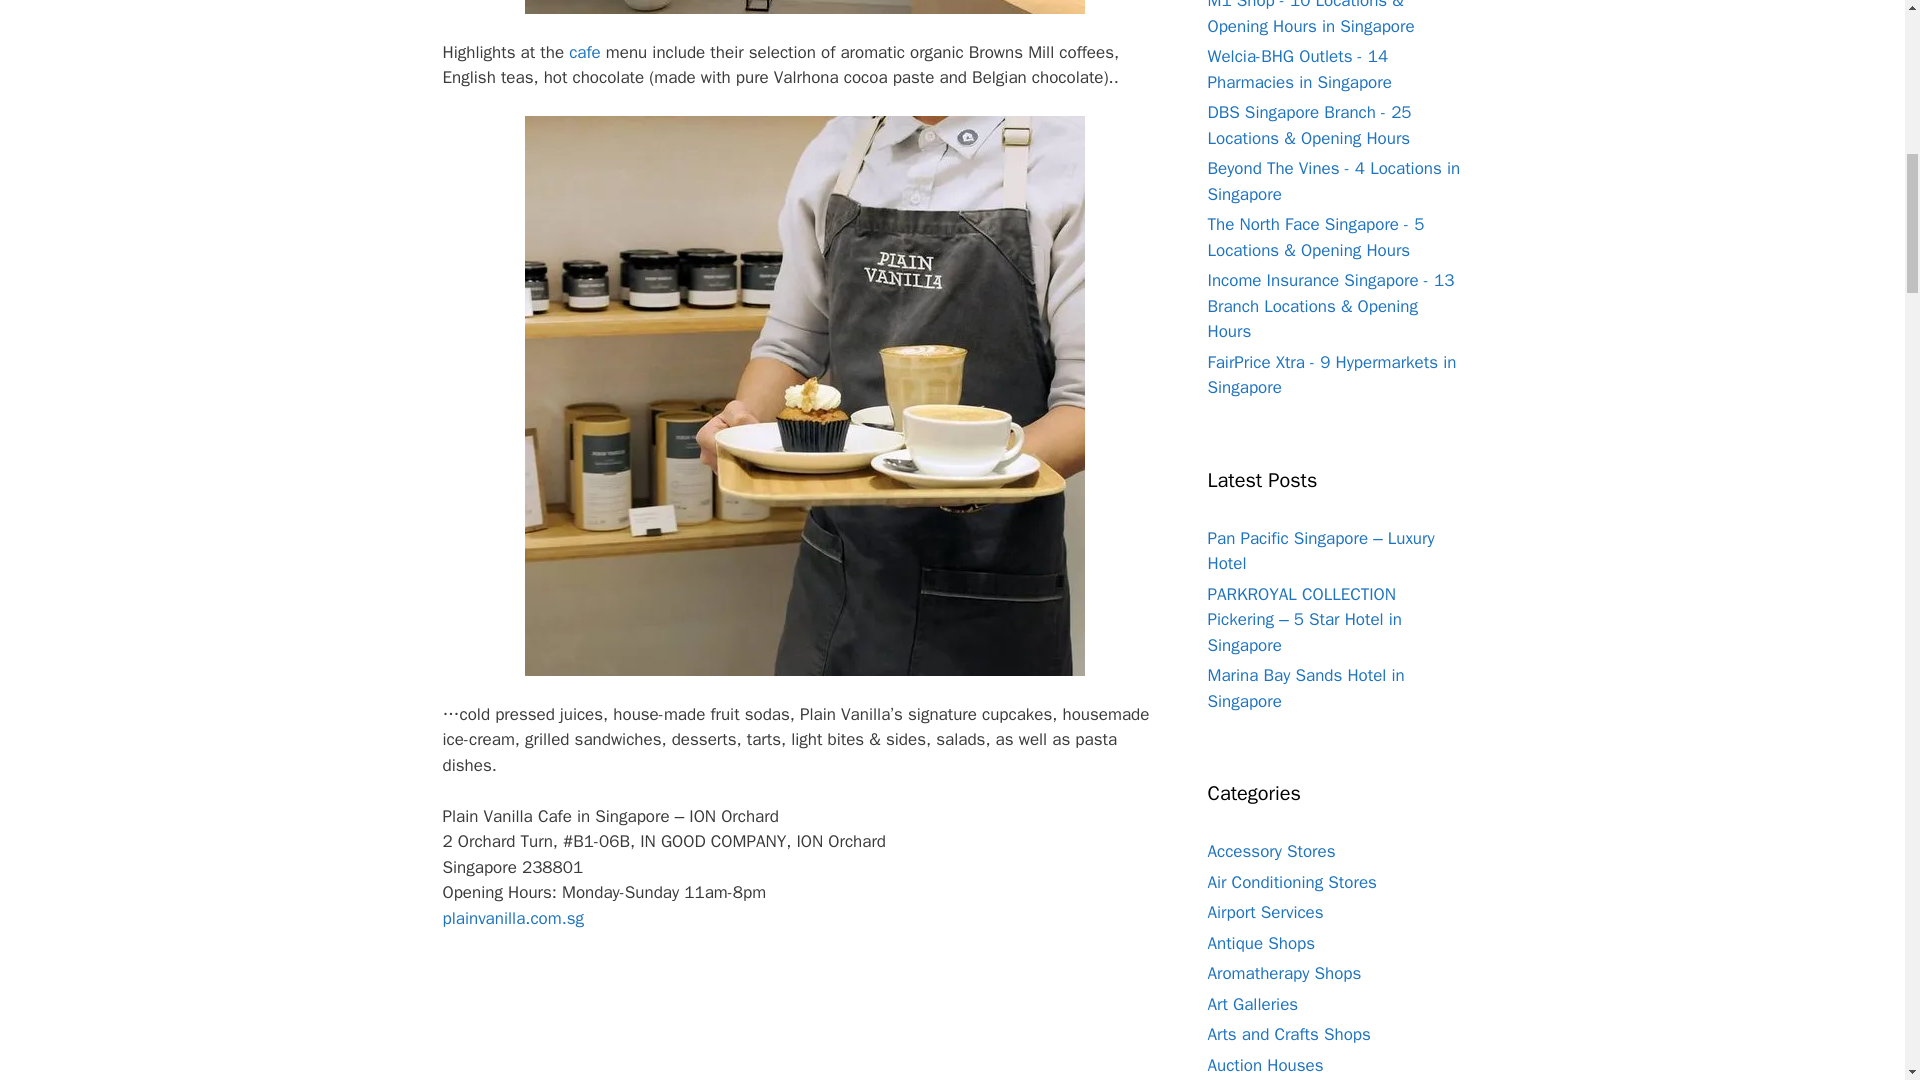 This screenshot has width=1920, height=1080. I want to click on cafe, so click(584, 52).